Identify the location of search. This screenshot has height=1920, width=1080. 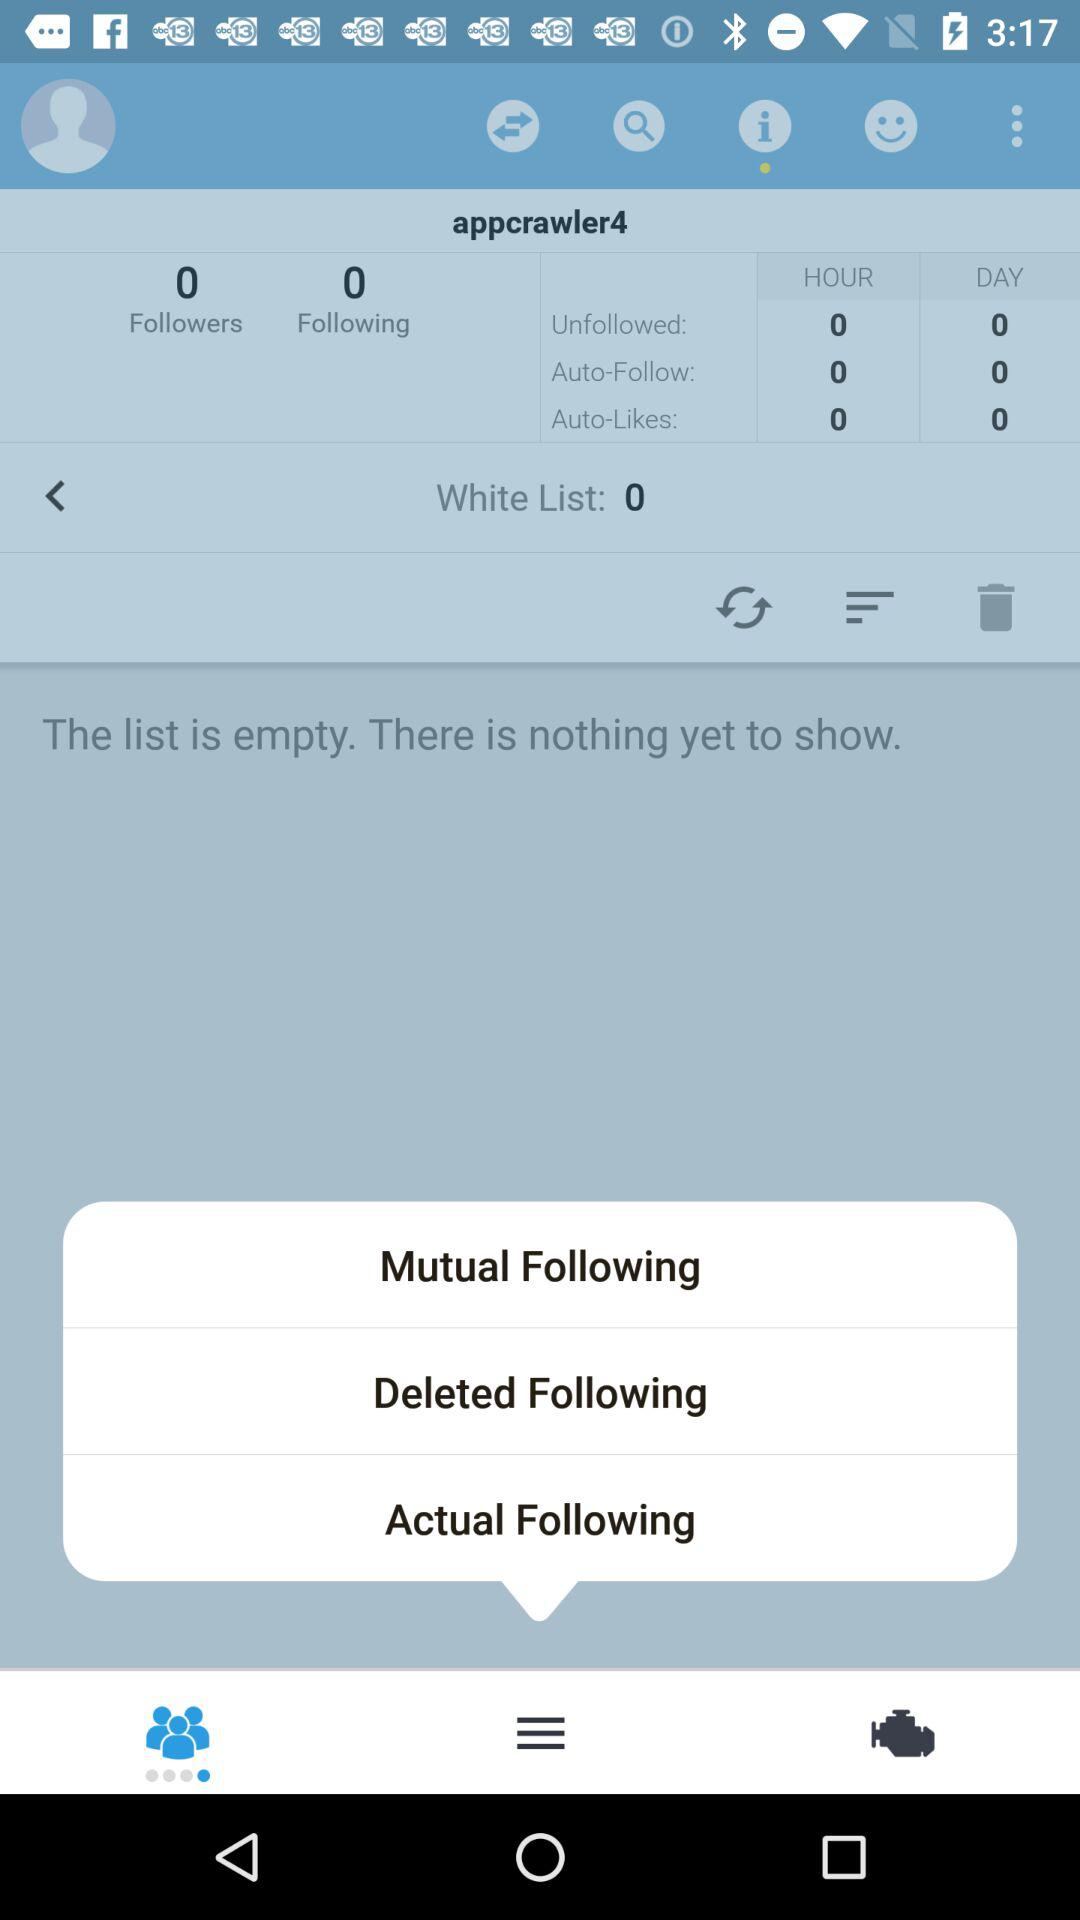
(639, 126).